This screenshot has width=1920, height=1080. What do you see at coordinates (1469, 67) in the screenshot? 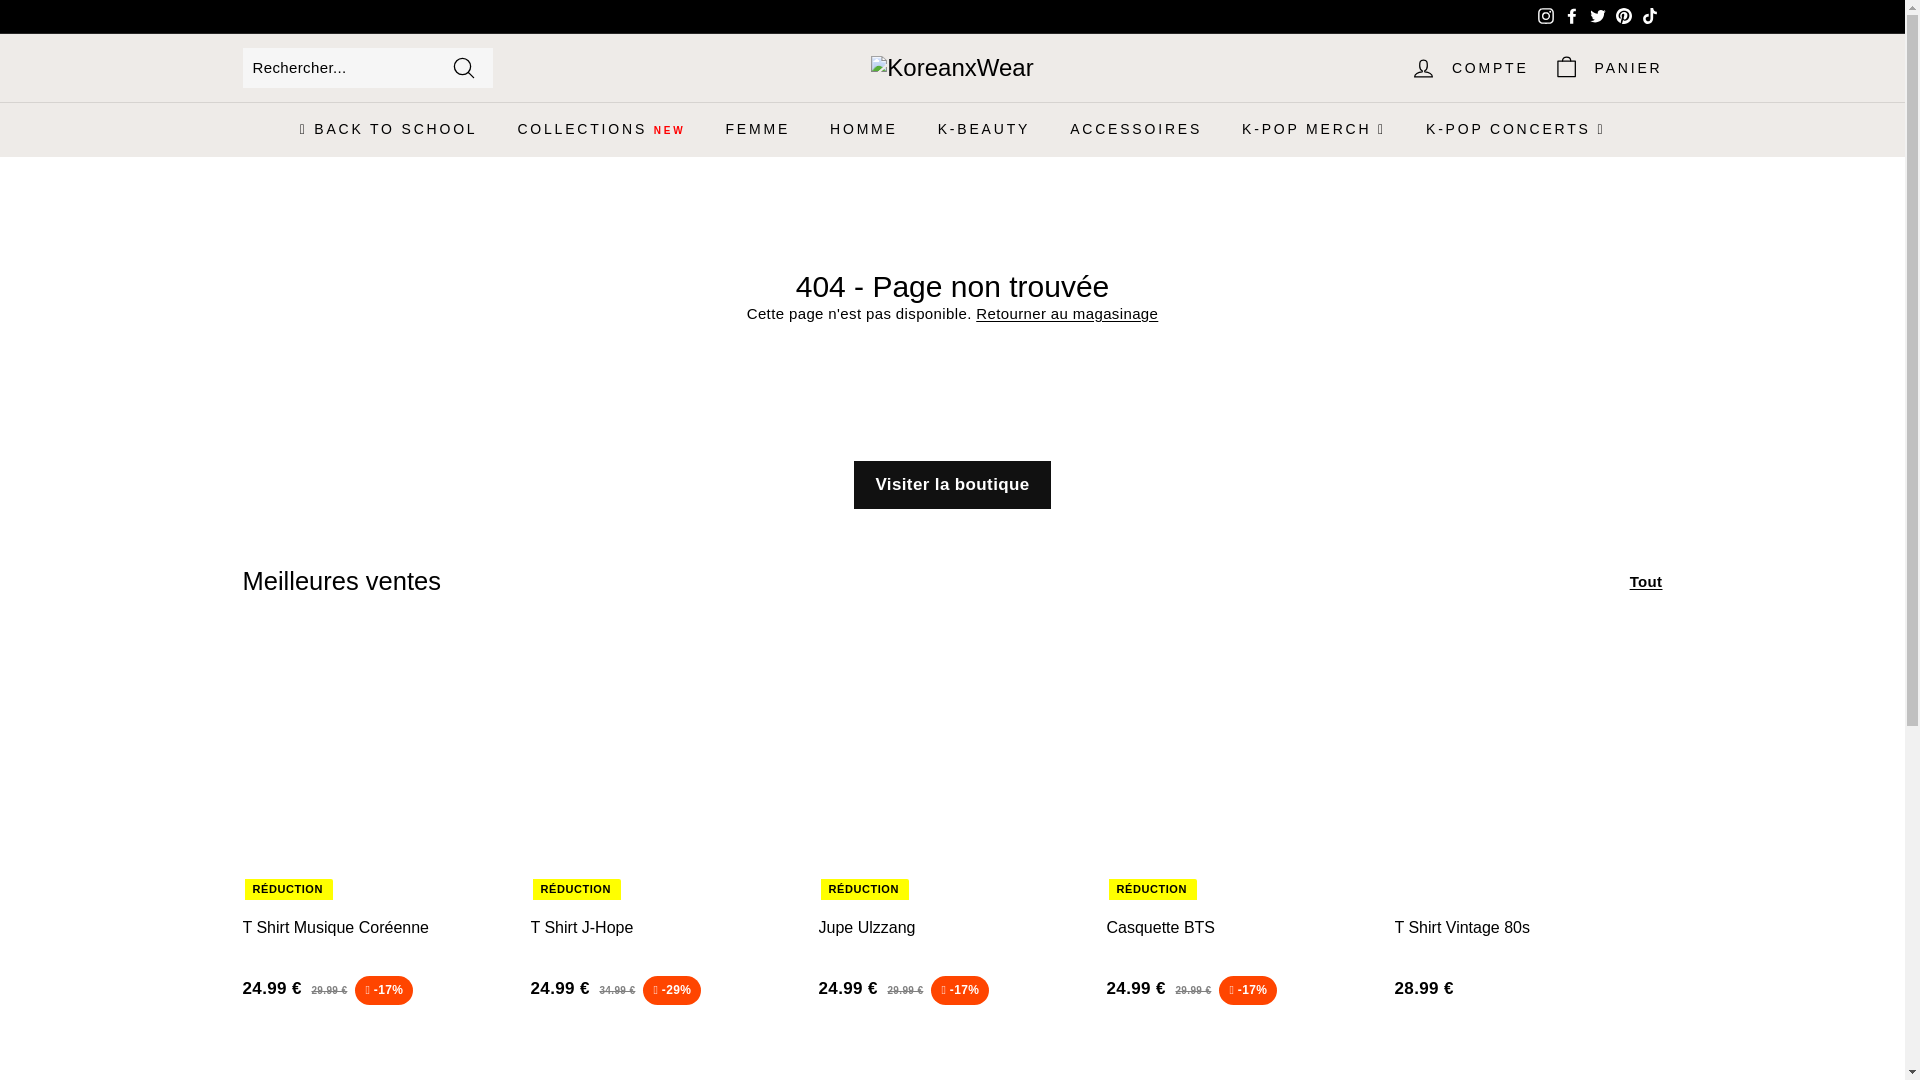
I see `COMPTE` at bounding box center [1469, 67].